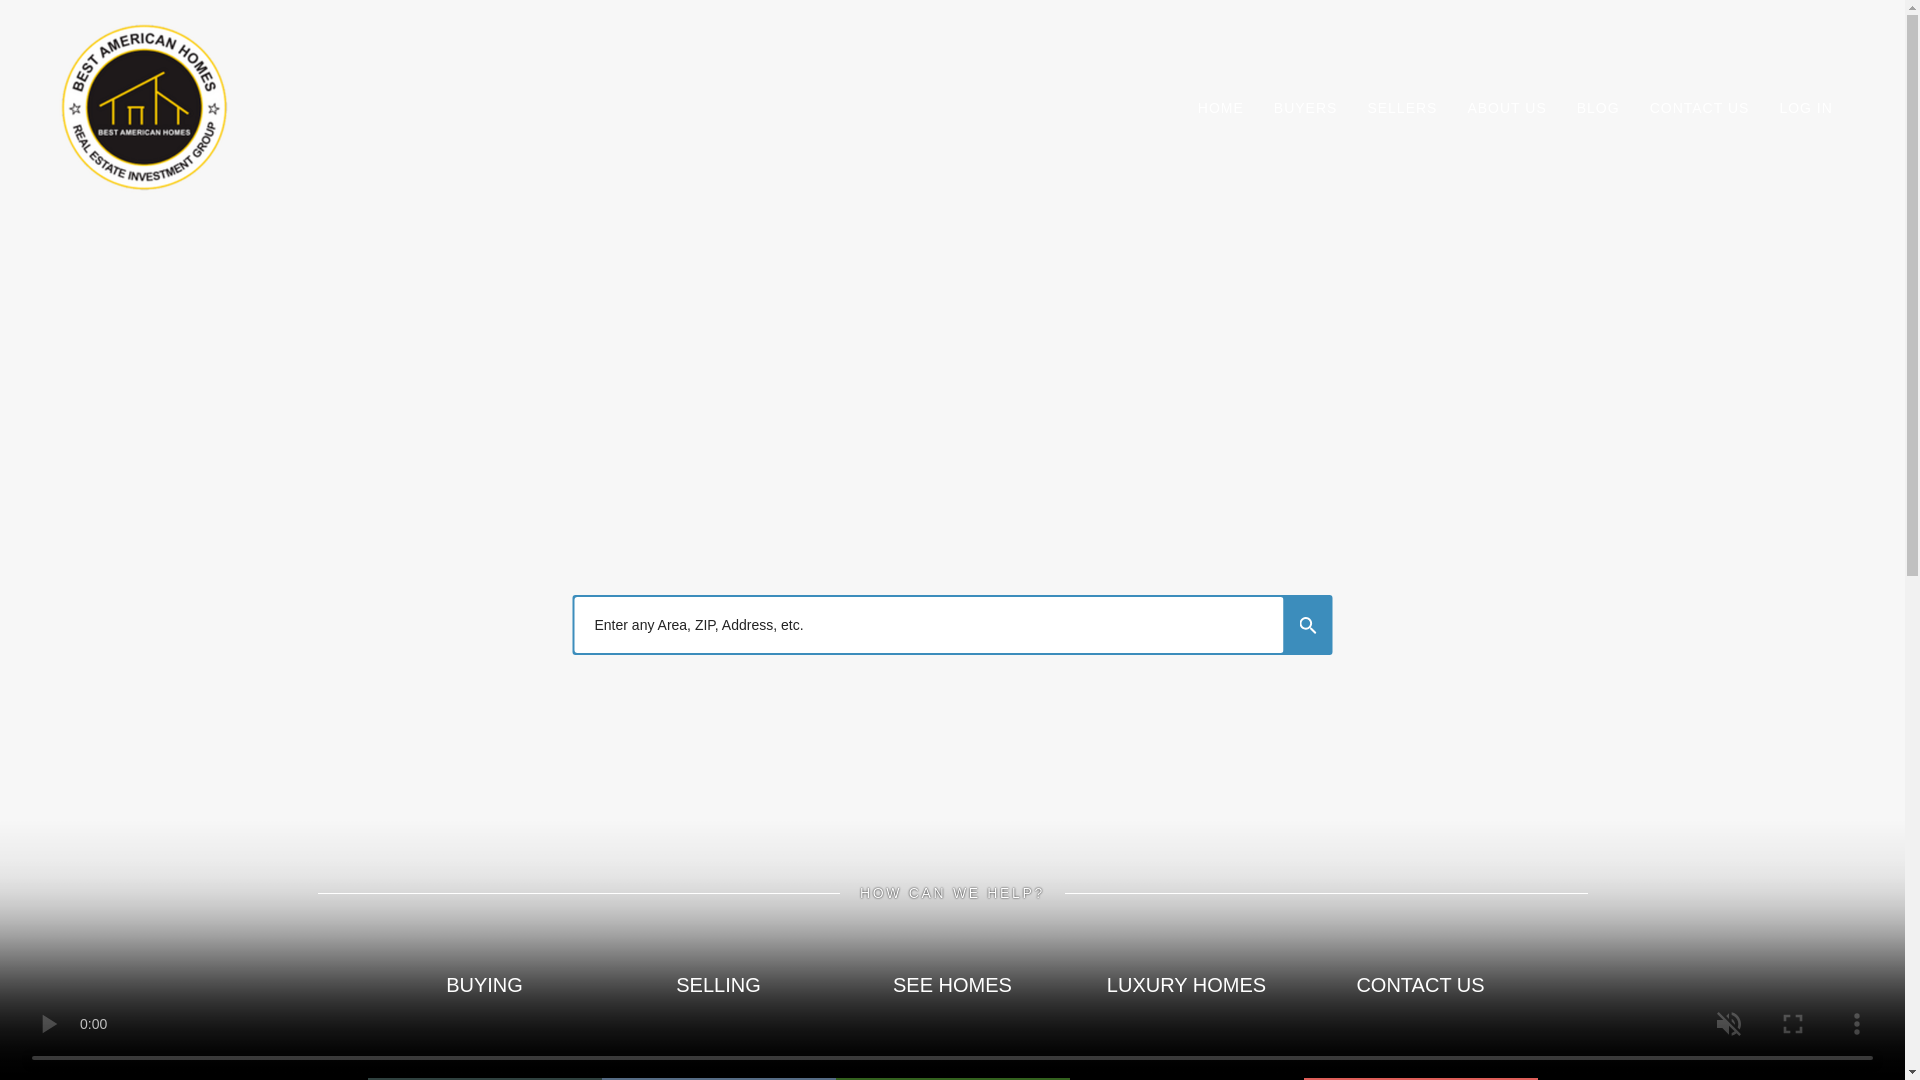 This screenshot has height=1080, width=1920. Describe the element at coordinates (1402, 108) in the screenshot. I see `SELLERS` at that location.